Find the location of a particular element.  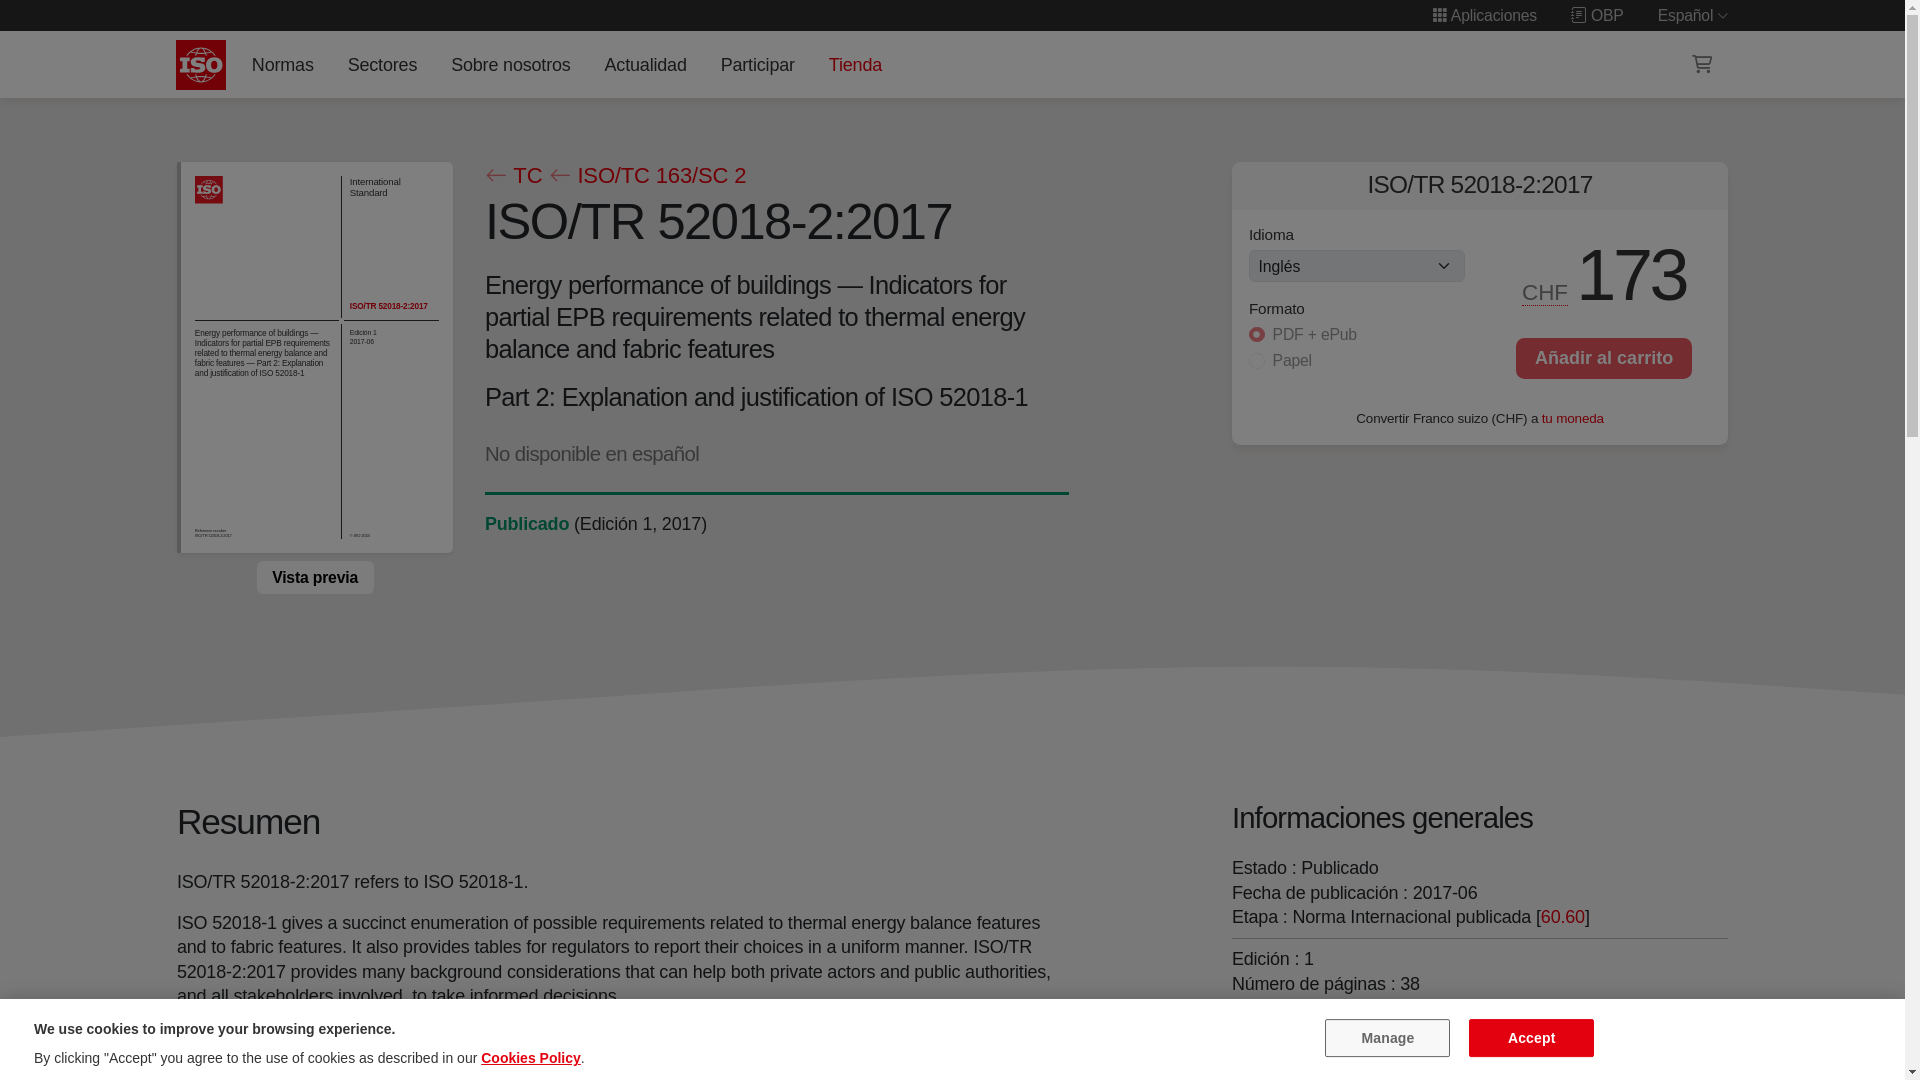

60.60 is located at coordinates (1563, 916).